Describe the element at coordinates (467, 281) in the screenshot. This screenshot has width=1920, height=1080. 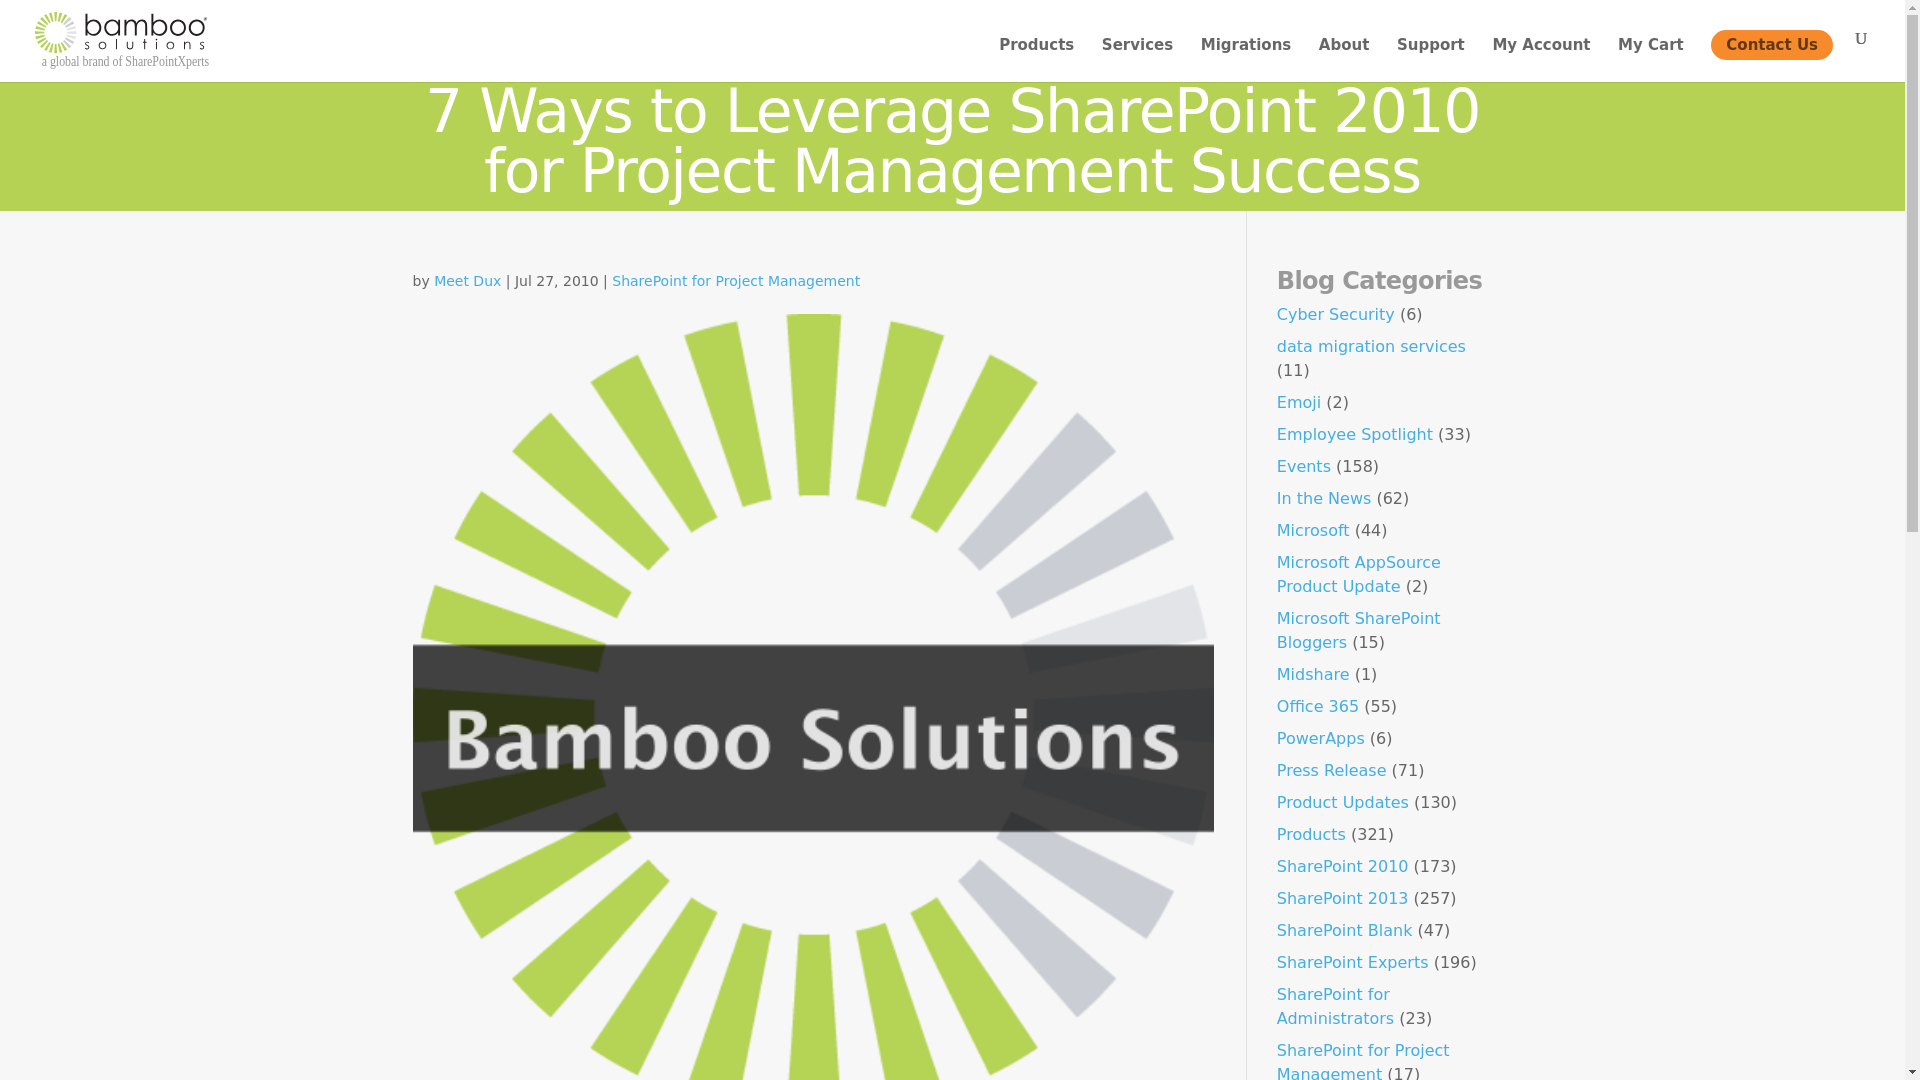
I see `Posts by Meet Dux` at that location.